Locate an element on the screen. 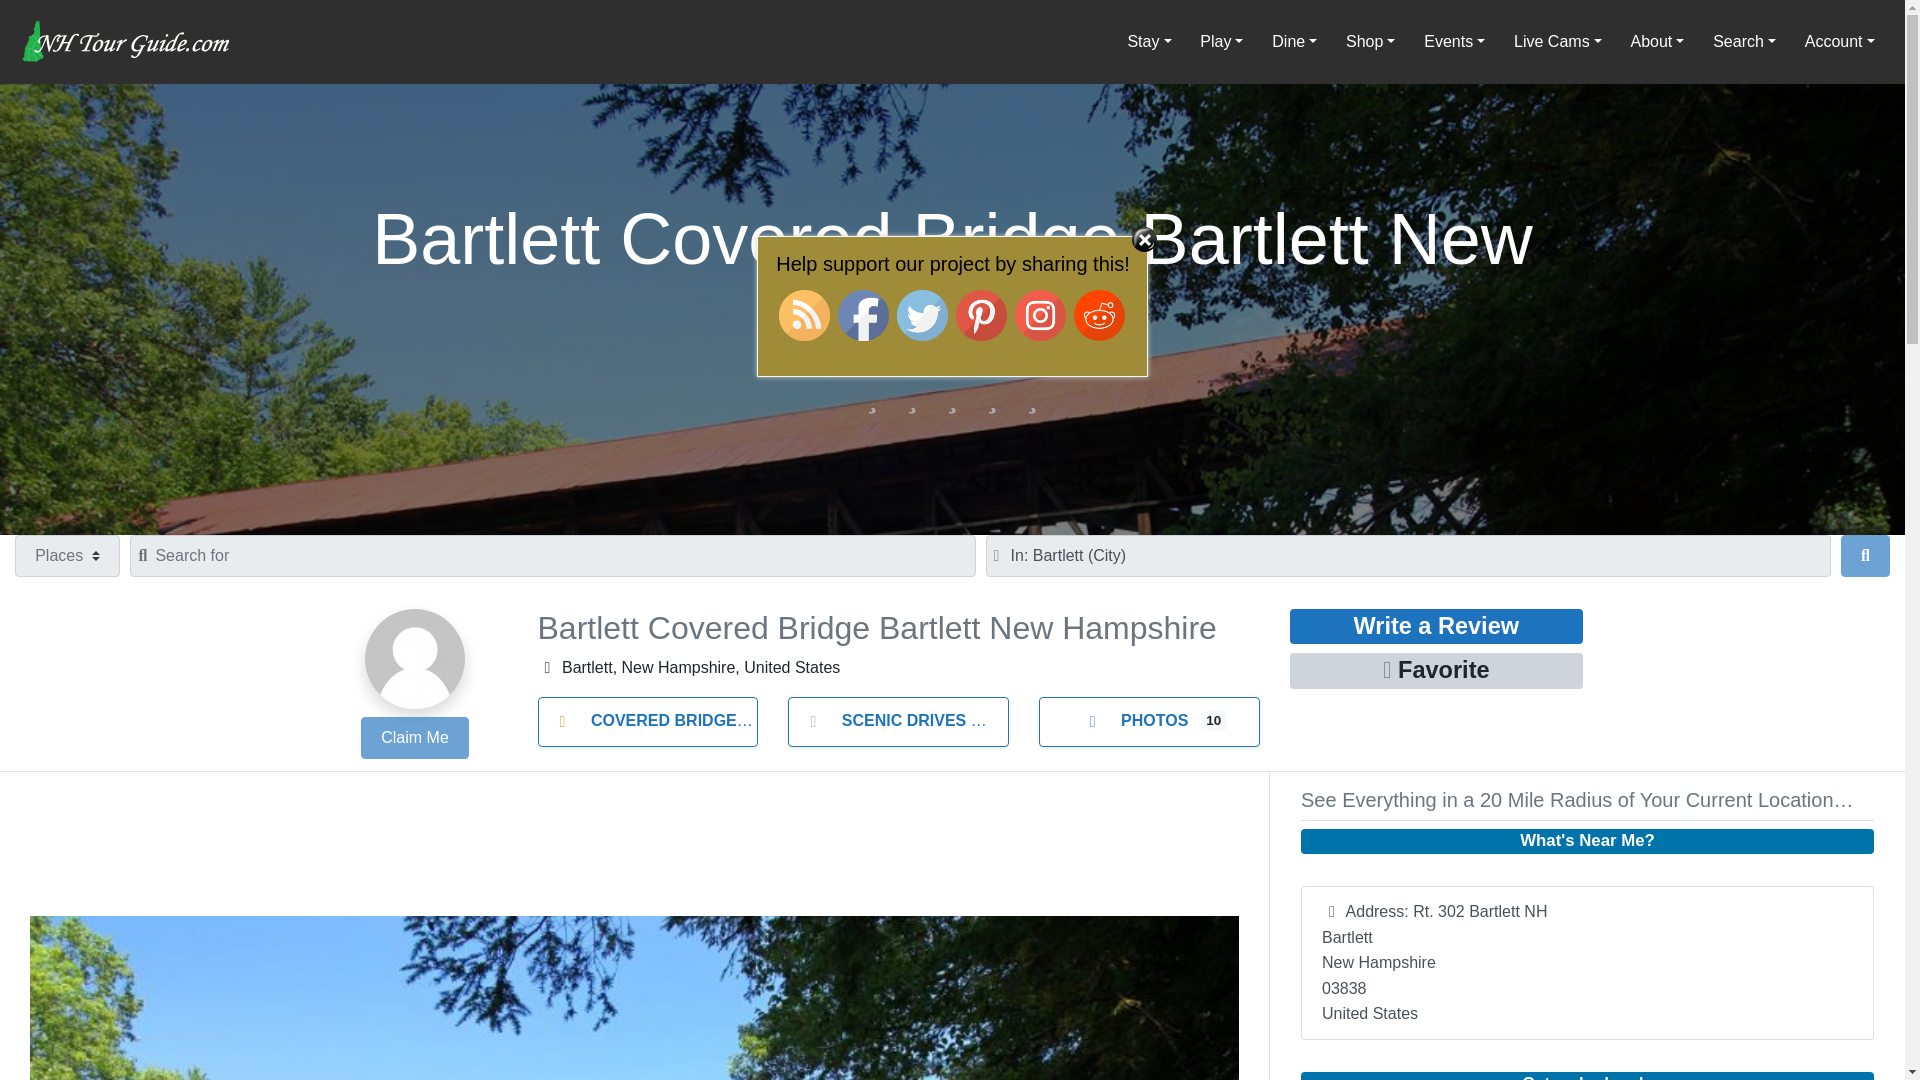  Play is located at coordinates (1222, 41).